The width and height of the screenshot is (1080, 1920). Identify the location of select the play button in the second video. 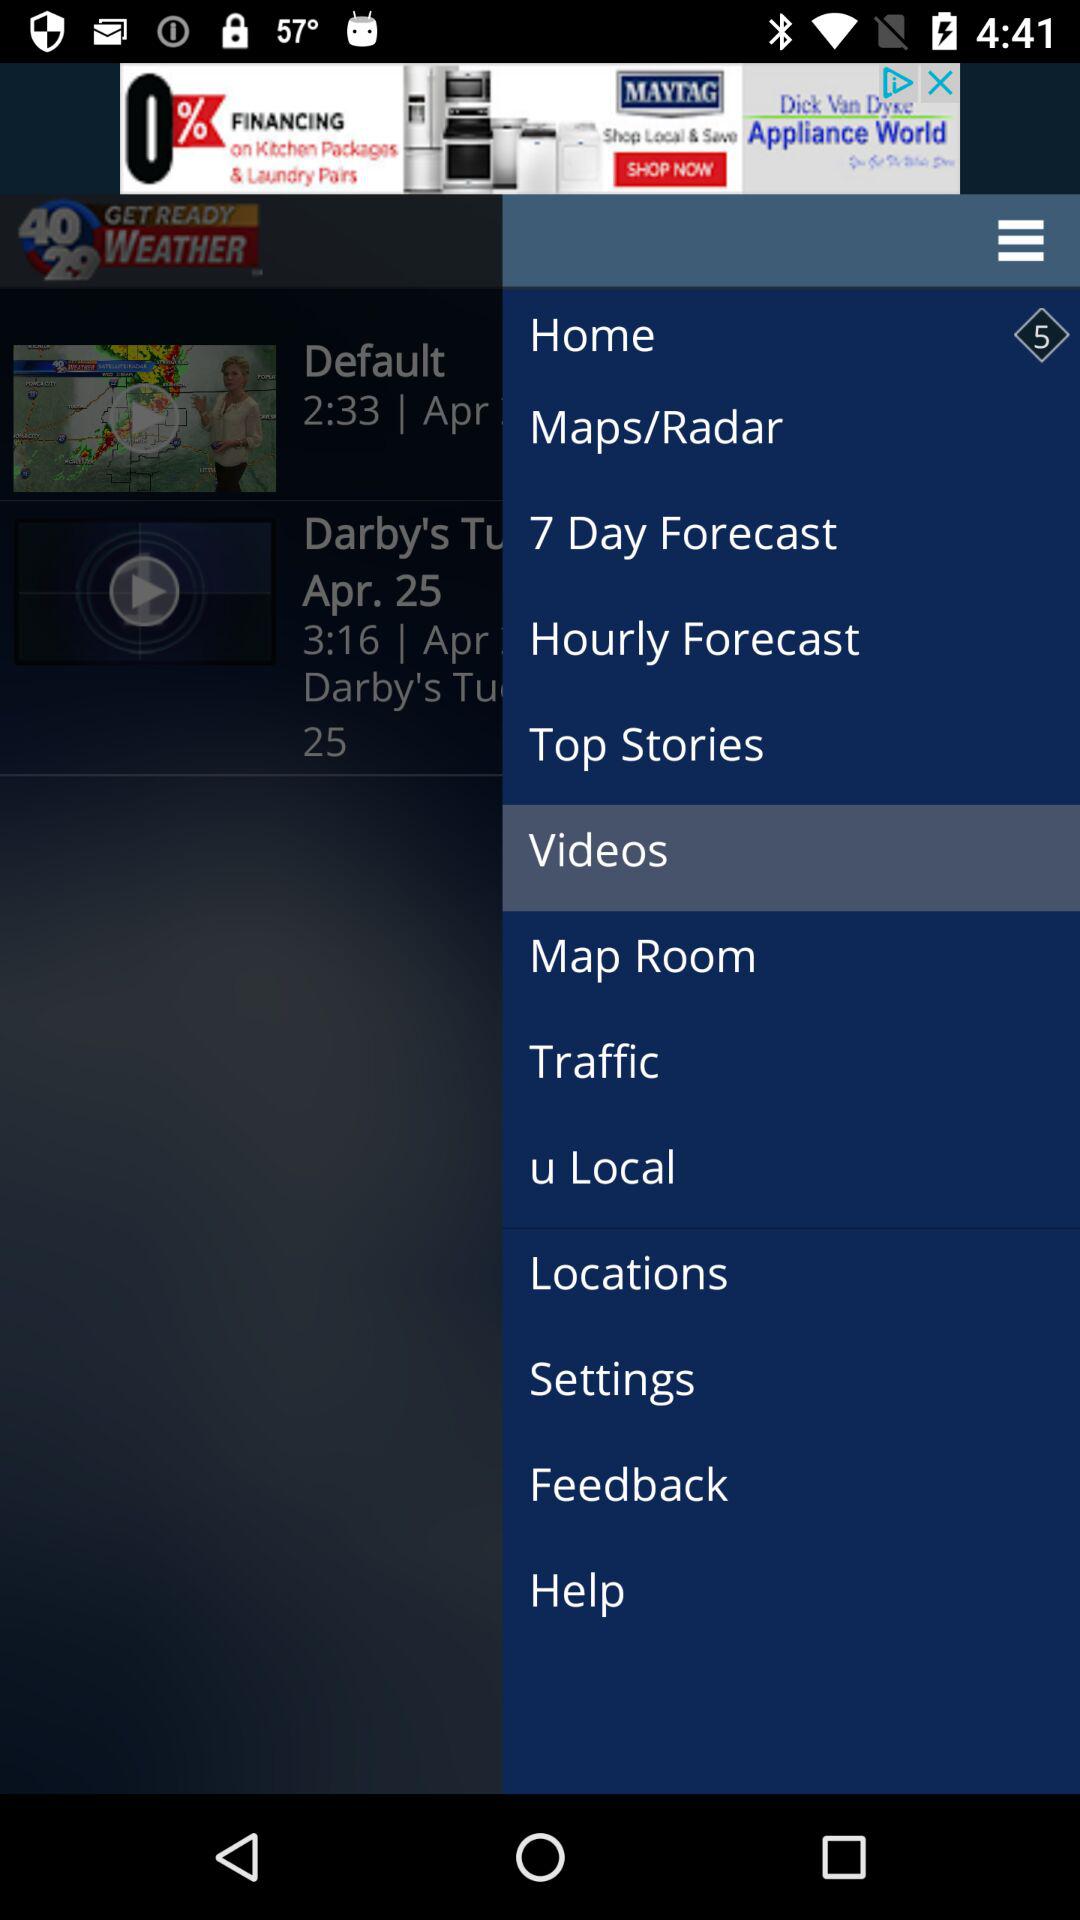
(144, 590).